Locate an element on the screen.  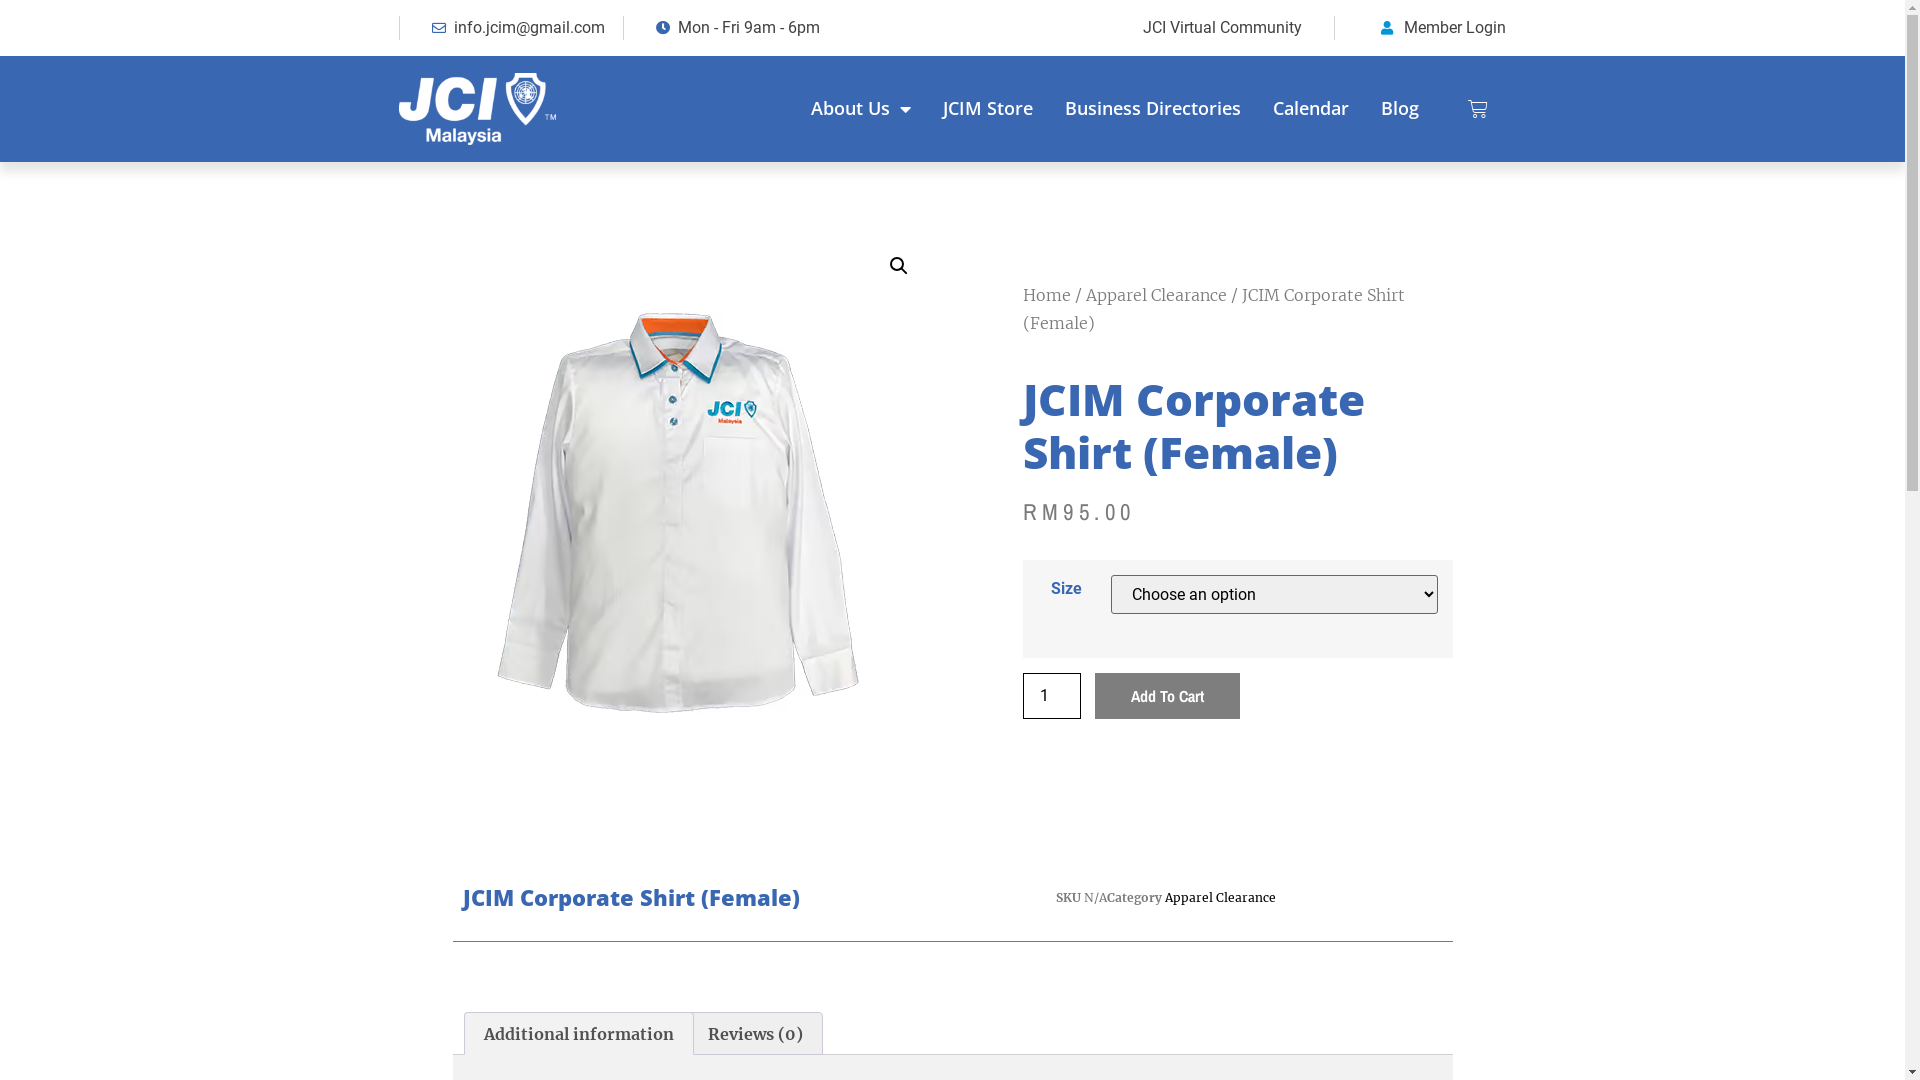
corporate-shirt-female2-530x530 is located at coordinates (667, 497).